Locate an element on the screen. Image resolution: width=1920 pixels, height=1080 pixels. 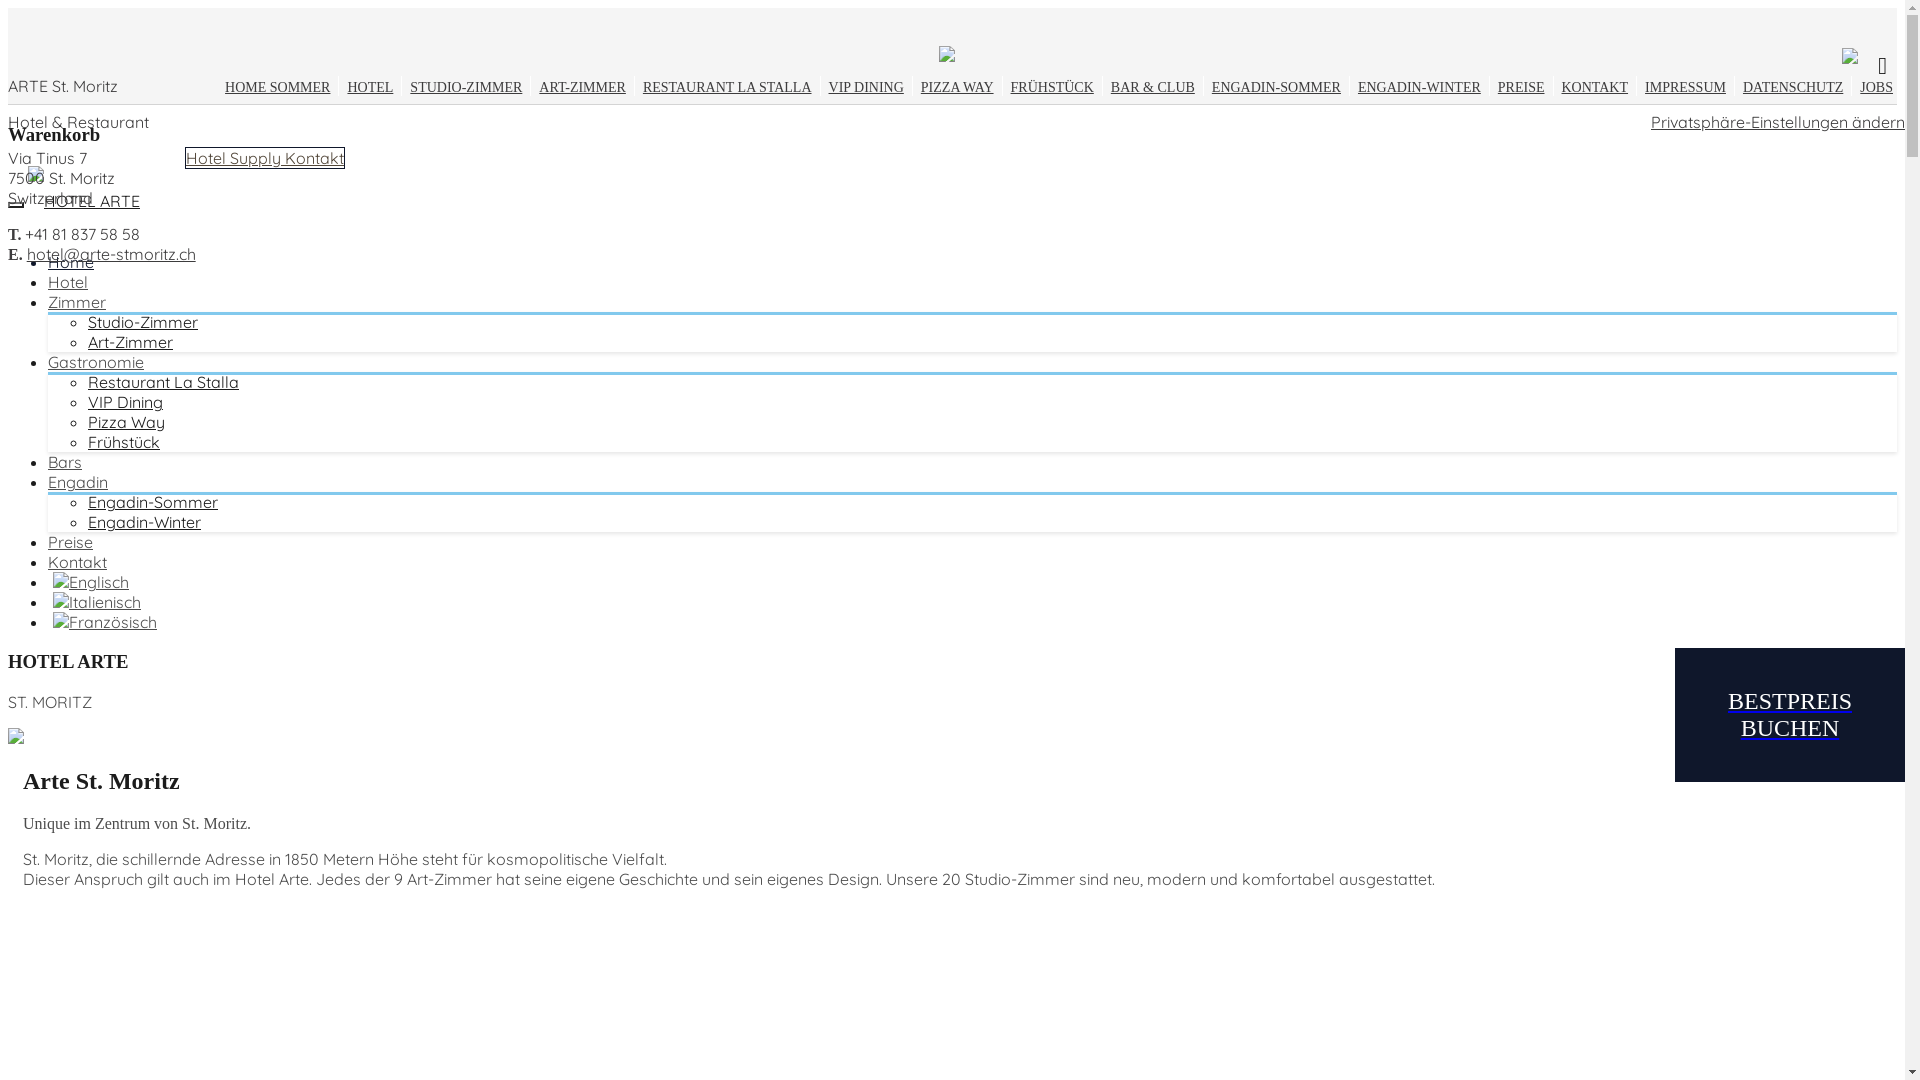
Art-Zimmer is located at coordinates (130, 342).